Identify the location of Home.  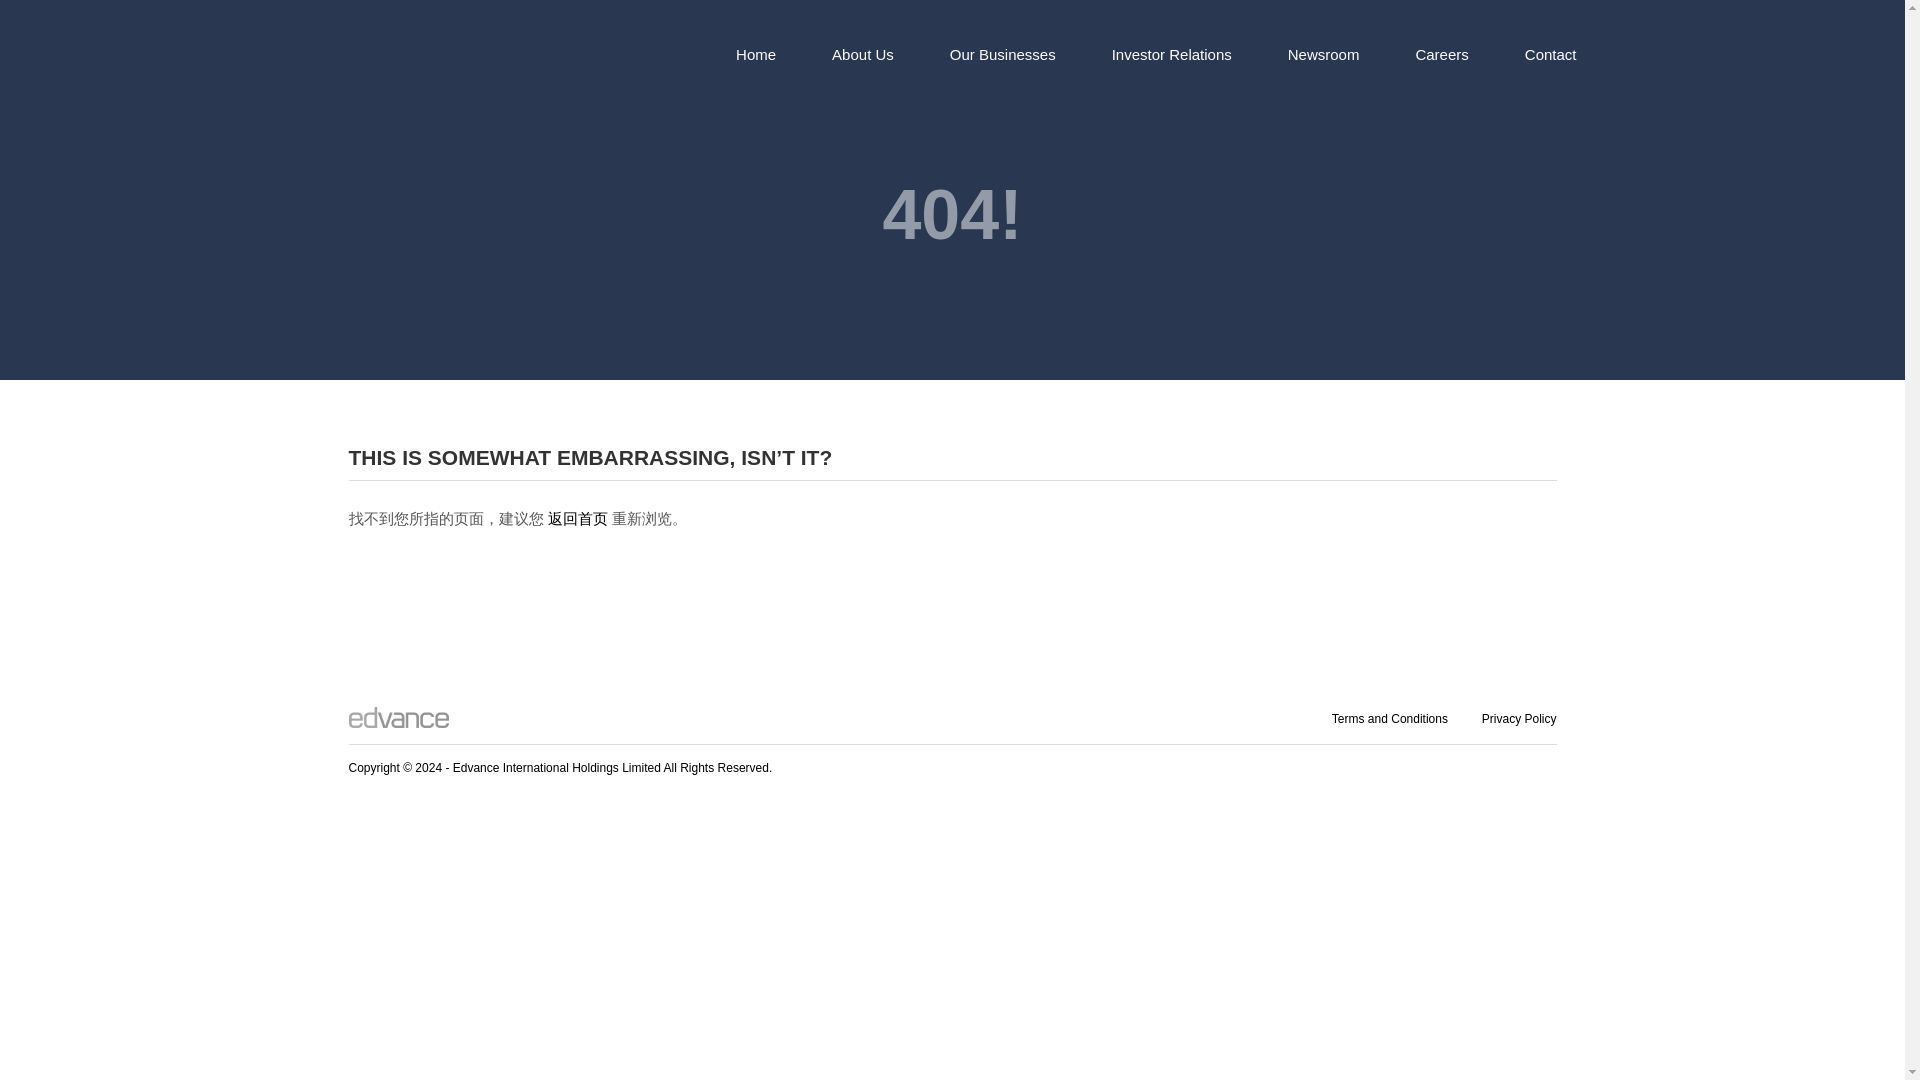
(756, 54).